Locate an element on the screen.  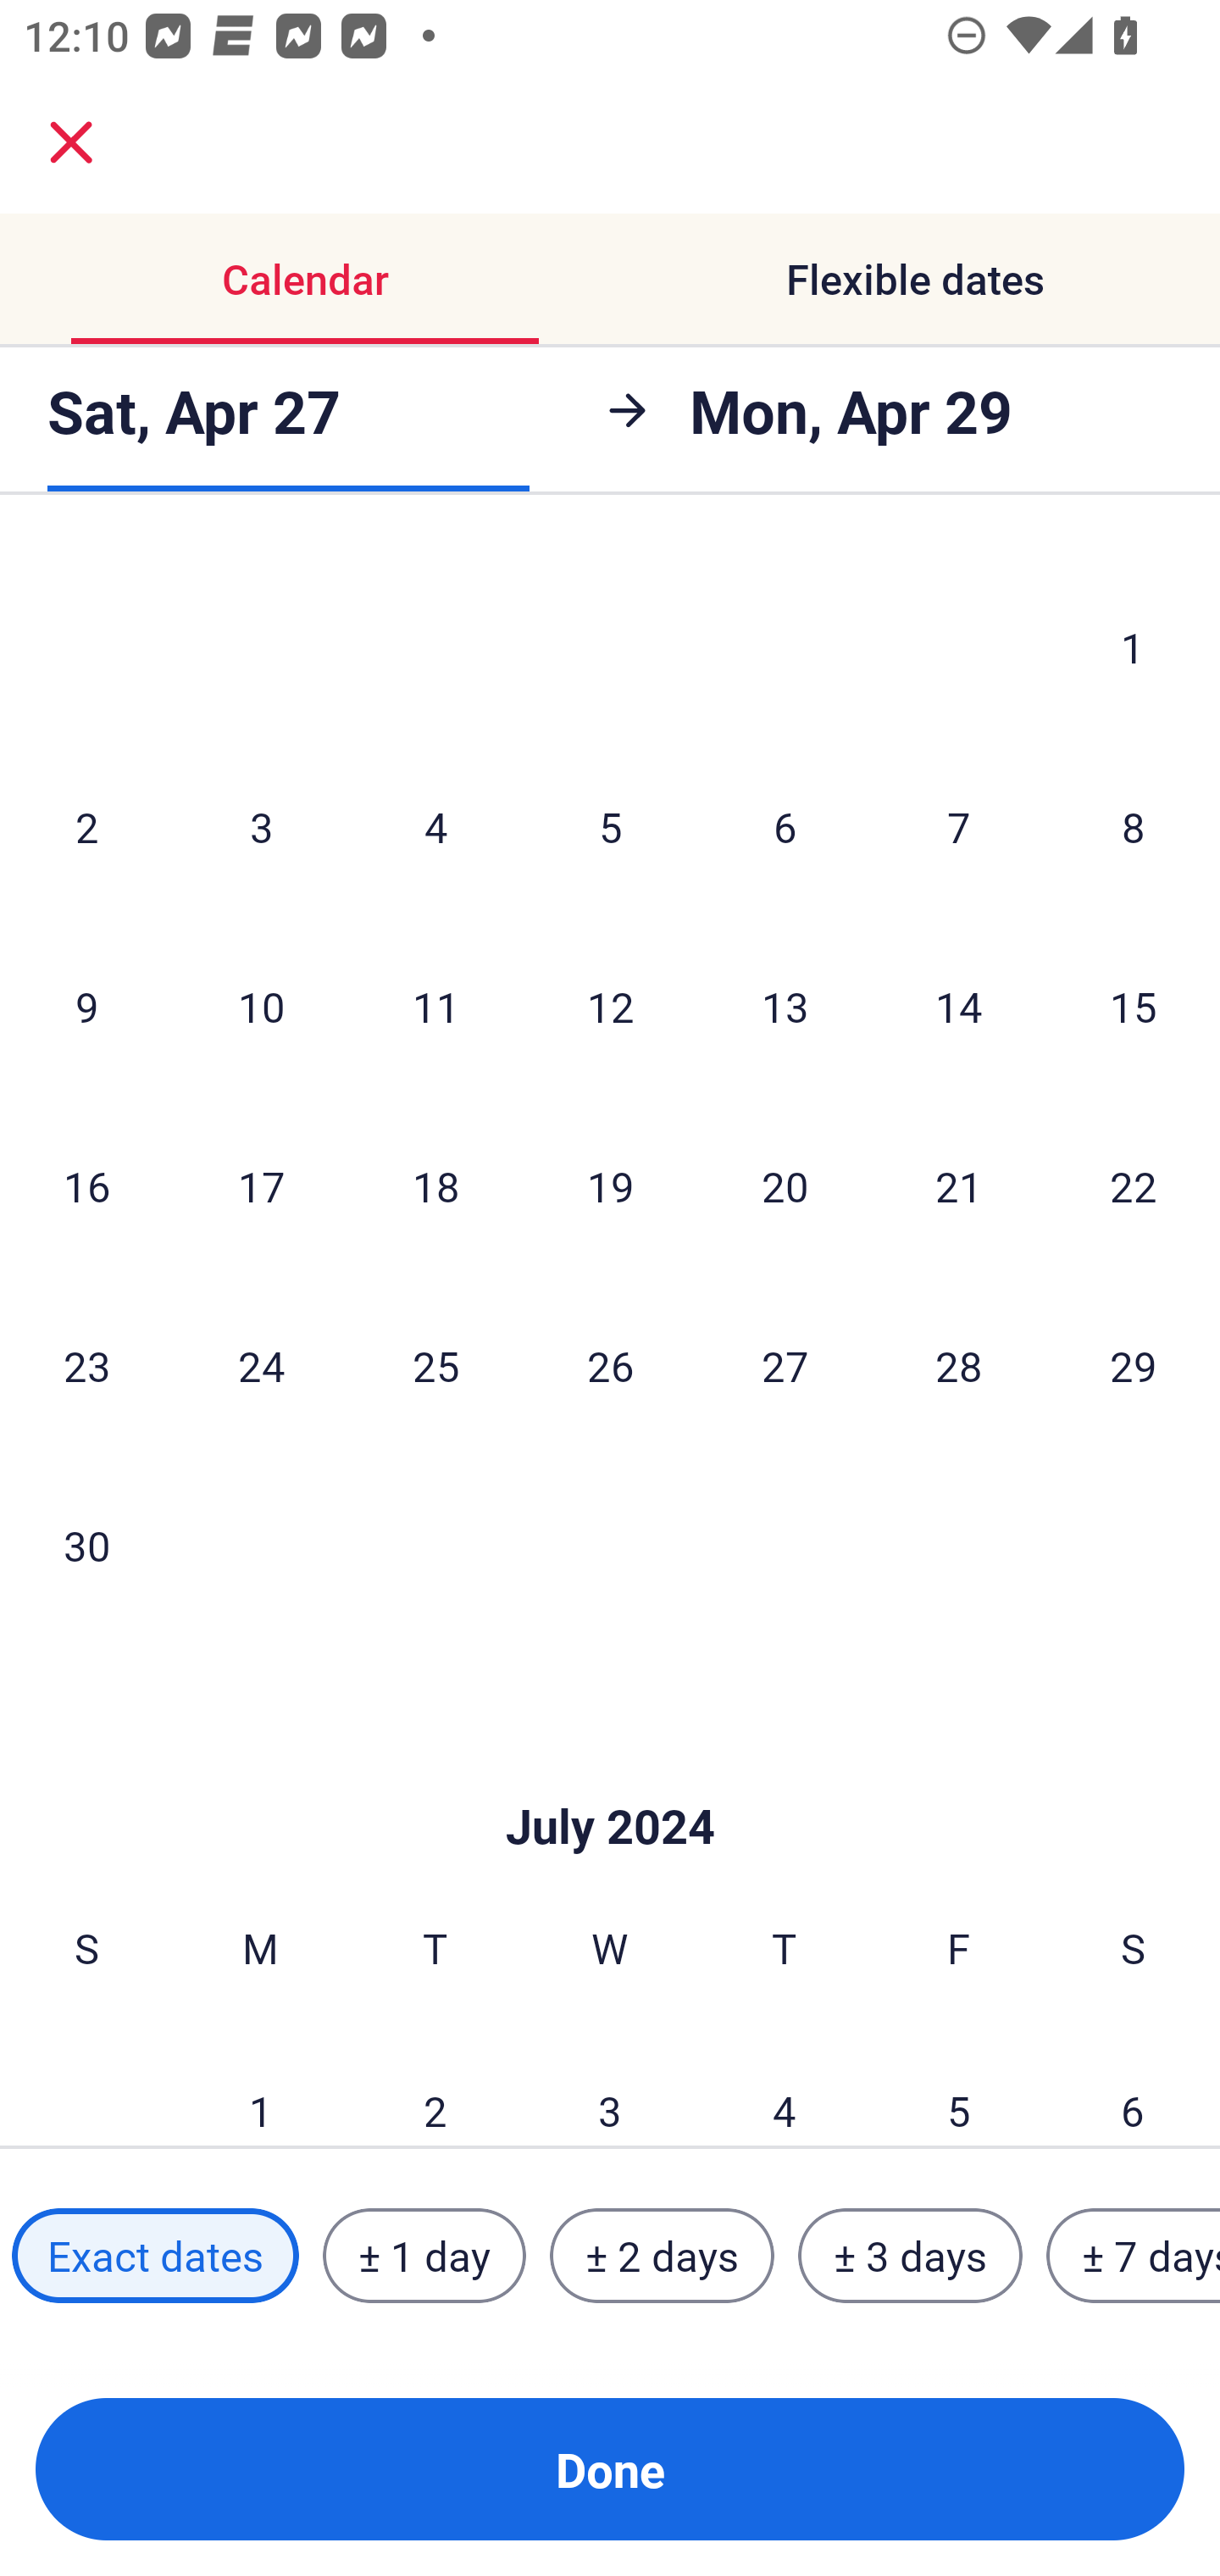
24 Monday, June 24, 2024 is located at coordinates (261, 1364).